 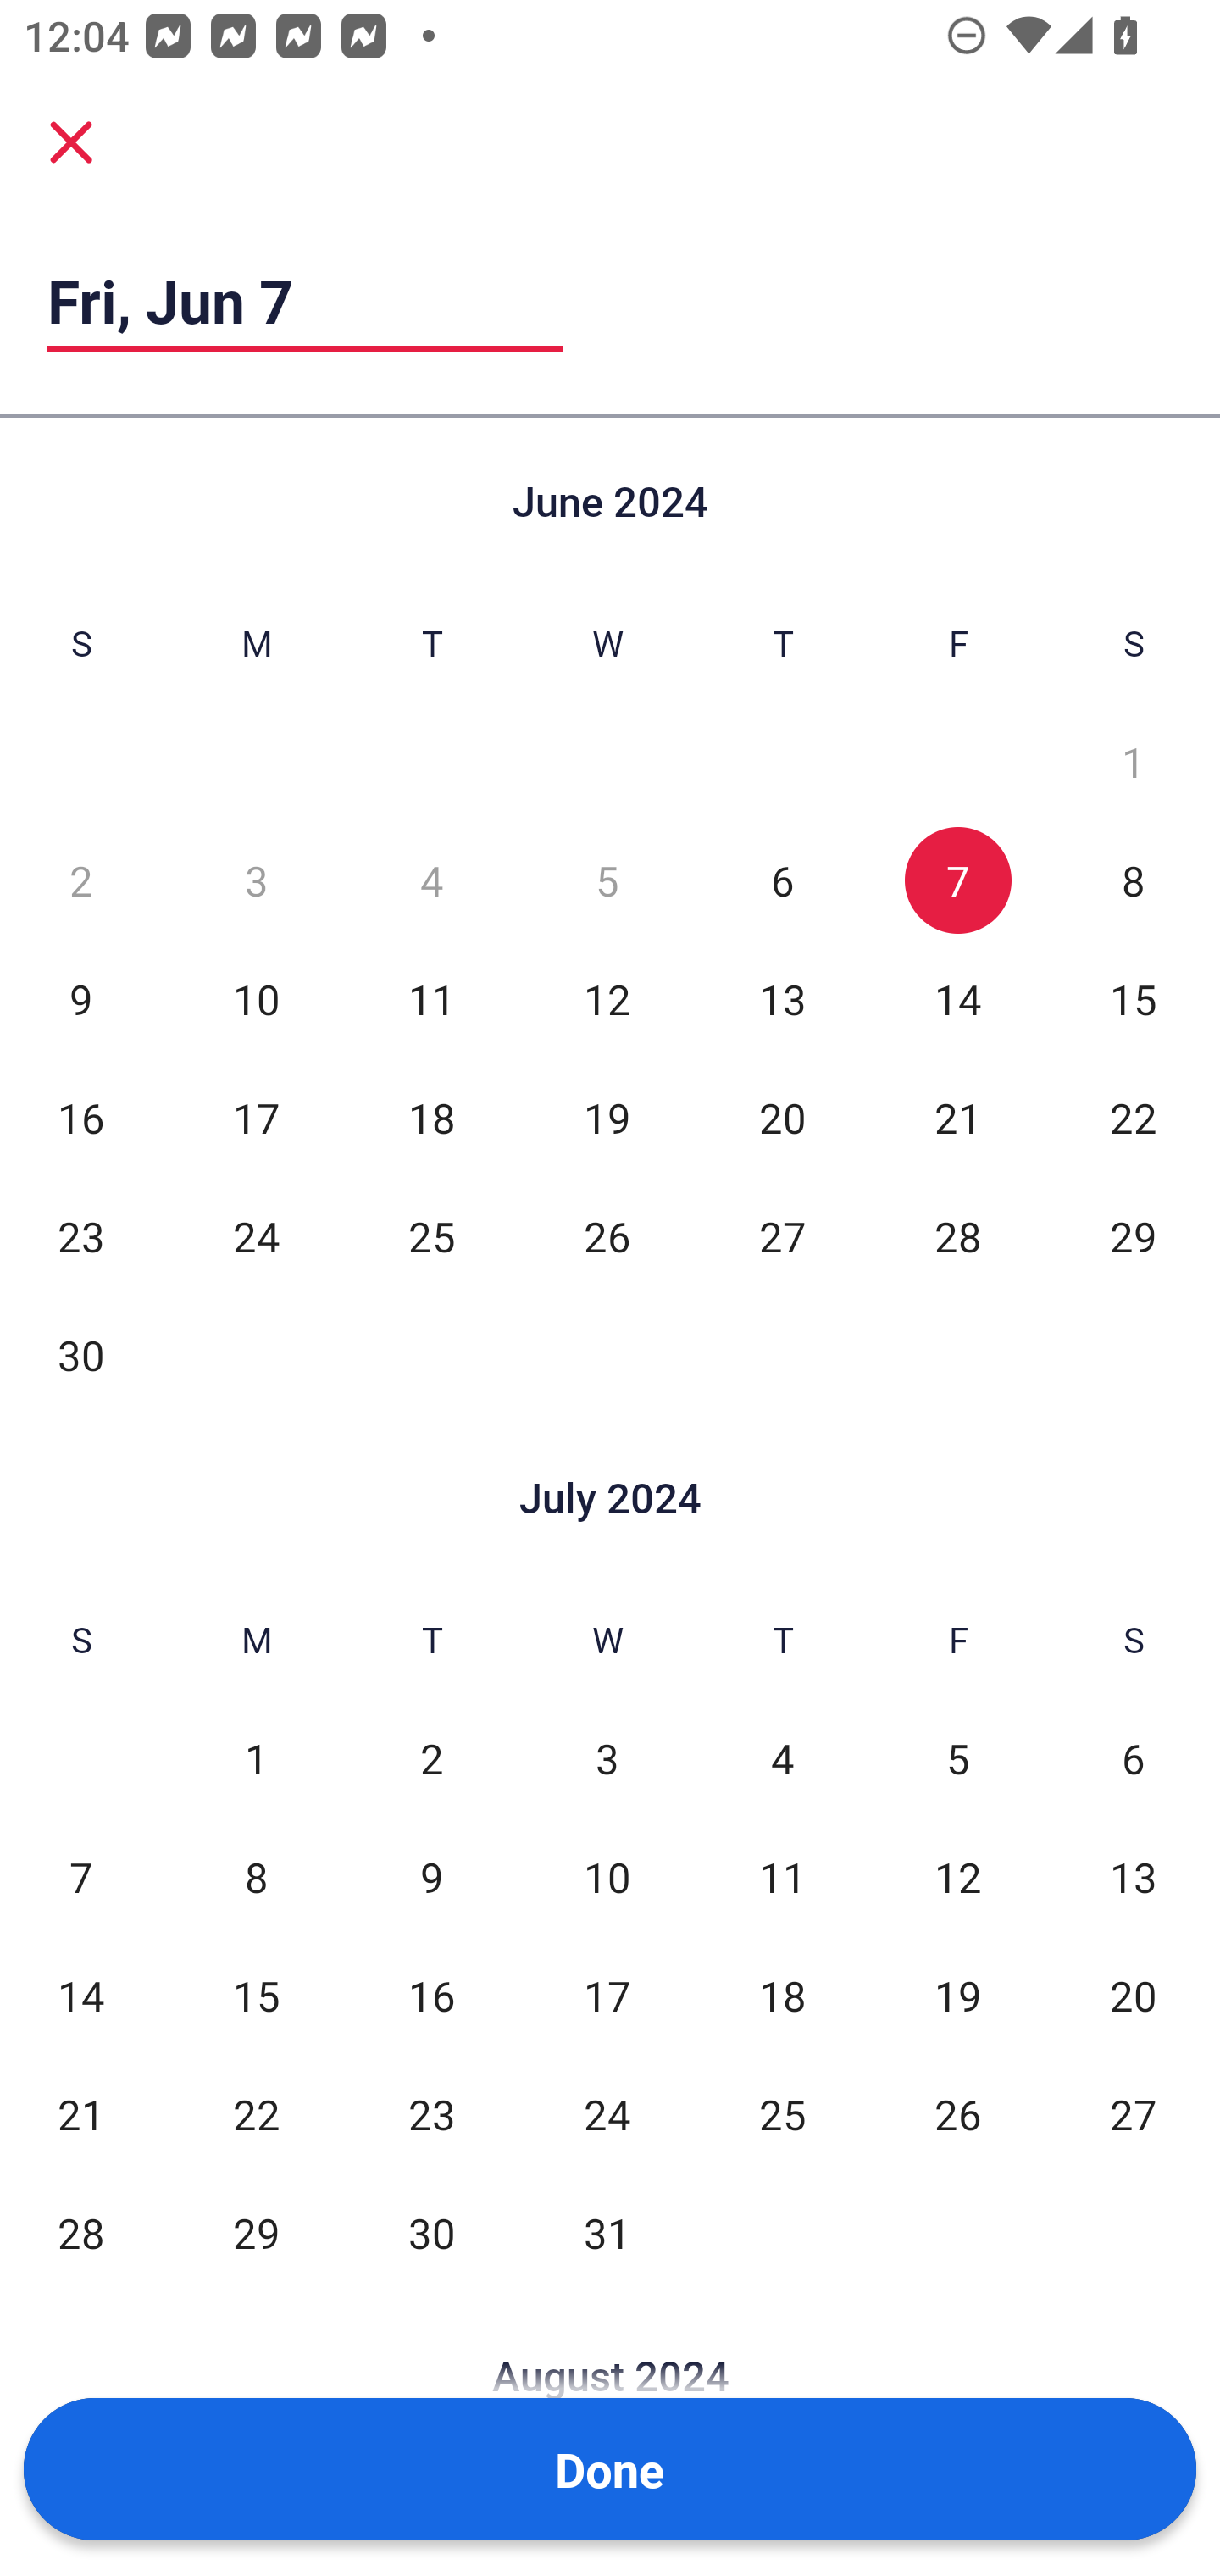 I want to click on Cancel, so click(x=71, y=141).